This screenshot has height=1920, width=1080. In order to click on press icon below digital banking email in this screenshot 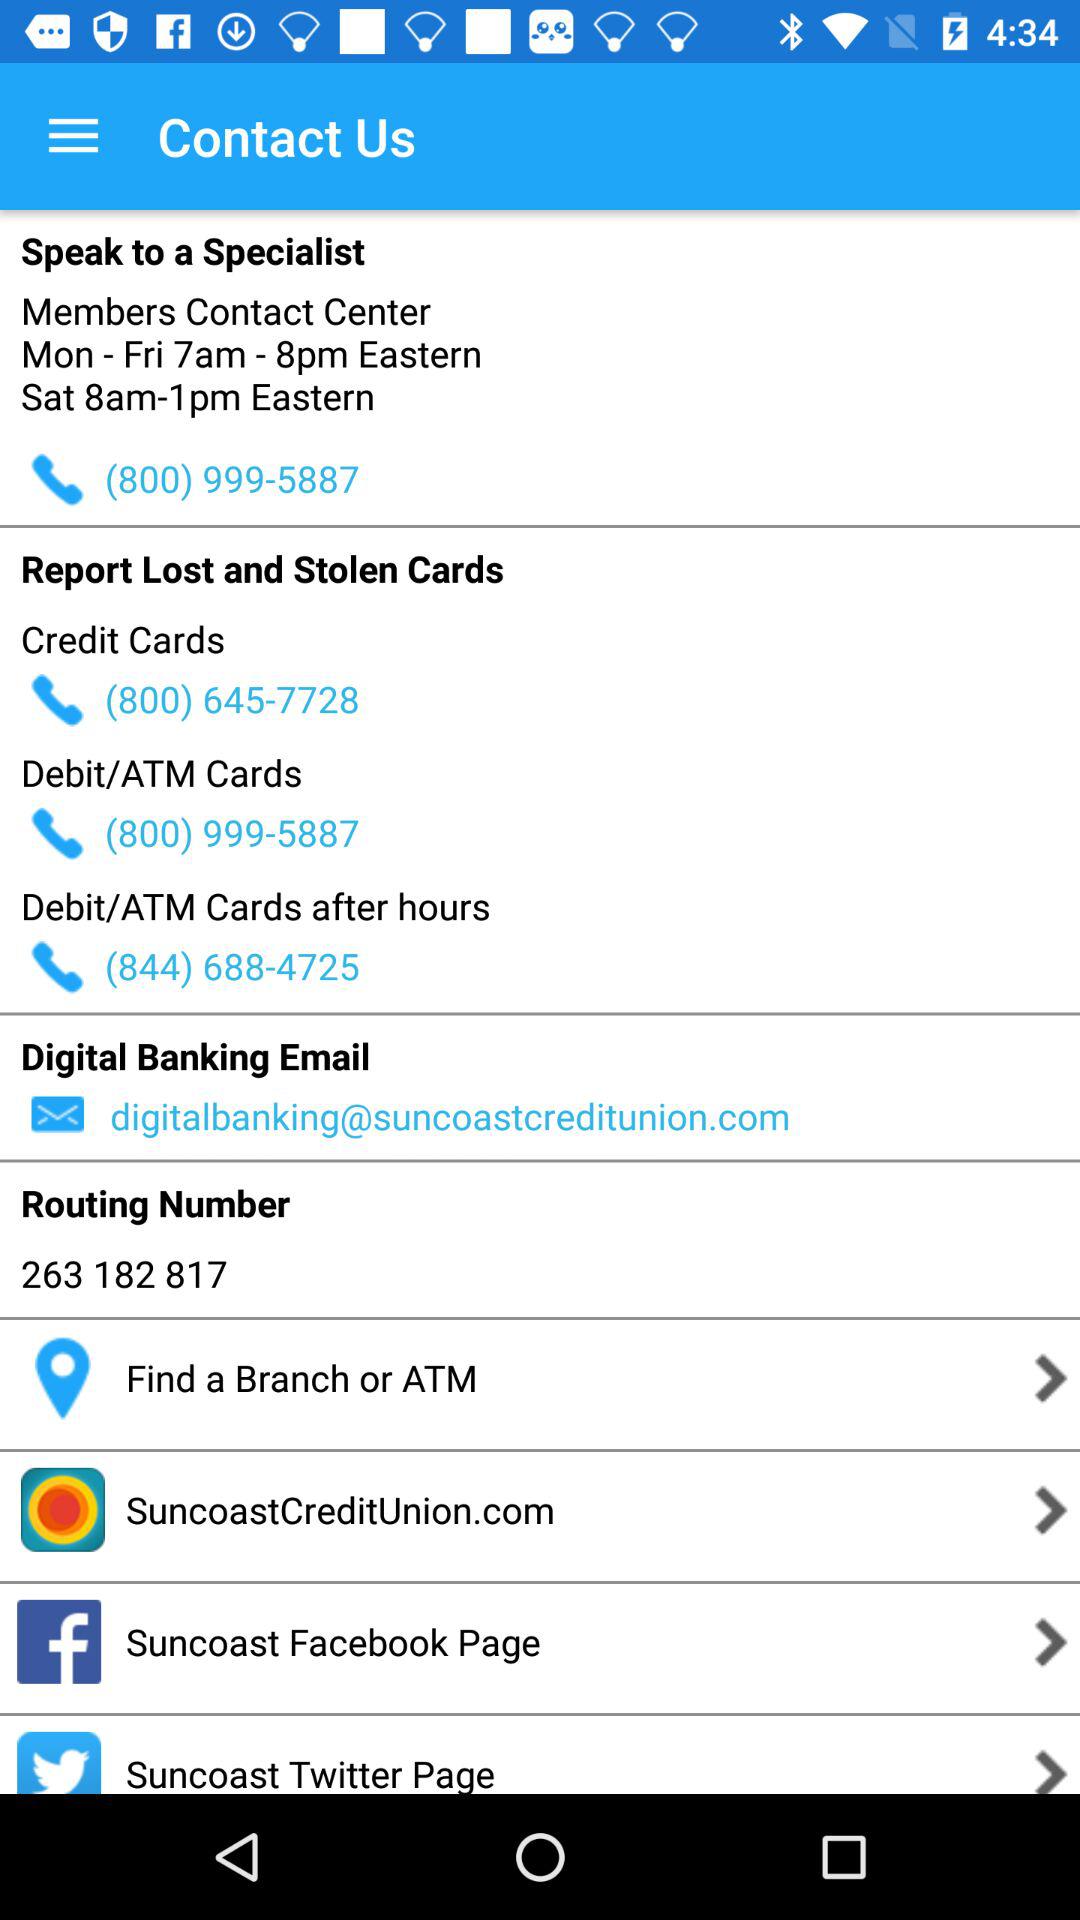, I will do `click(592, 1116)`.